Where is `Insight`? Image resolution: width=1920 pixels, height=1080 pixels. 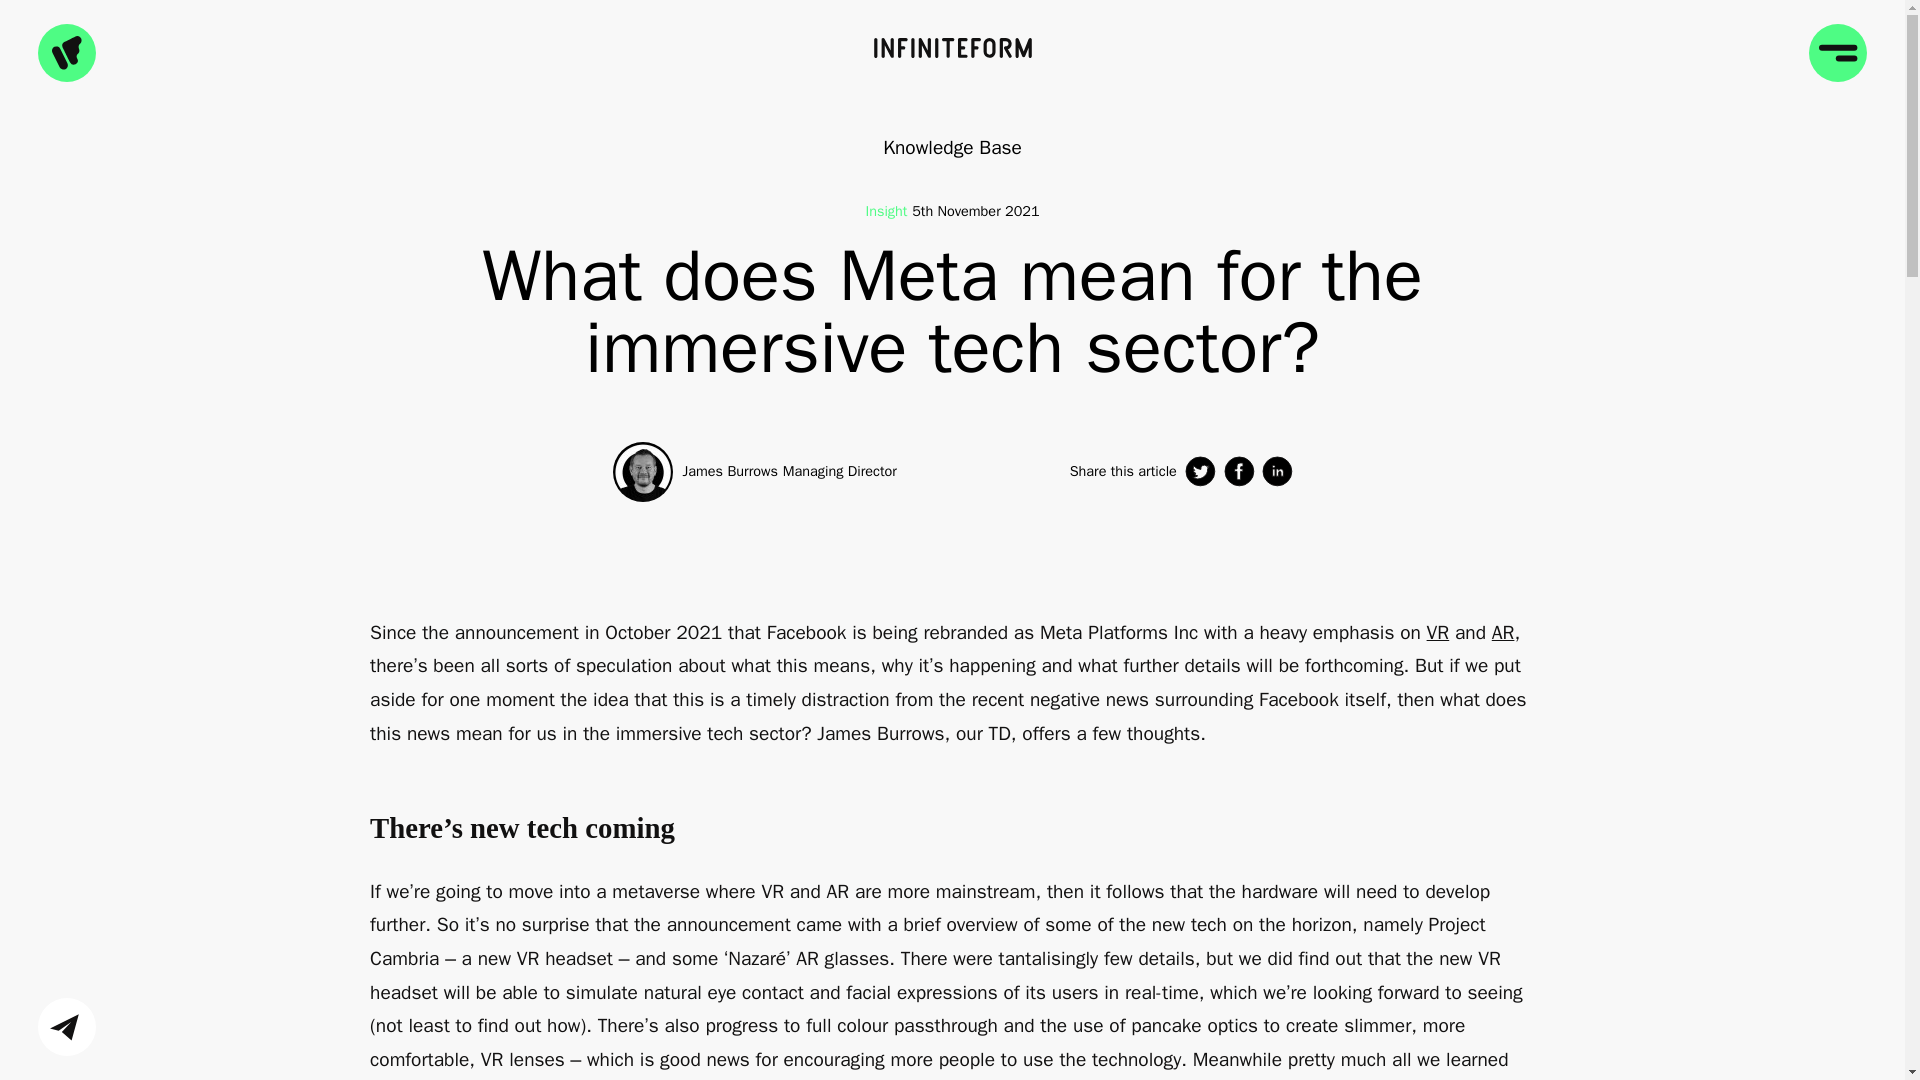 Insight is located at coordinates (888, 211).